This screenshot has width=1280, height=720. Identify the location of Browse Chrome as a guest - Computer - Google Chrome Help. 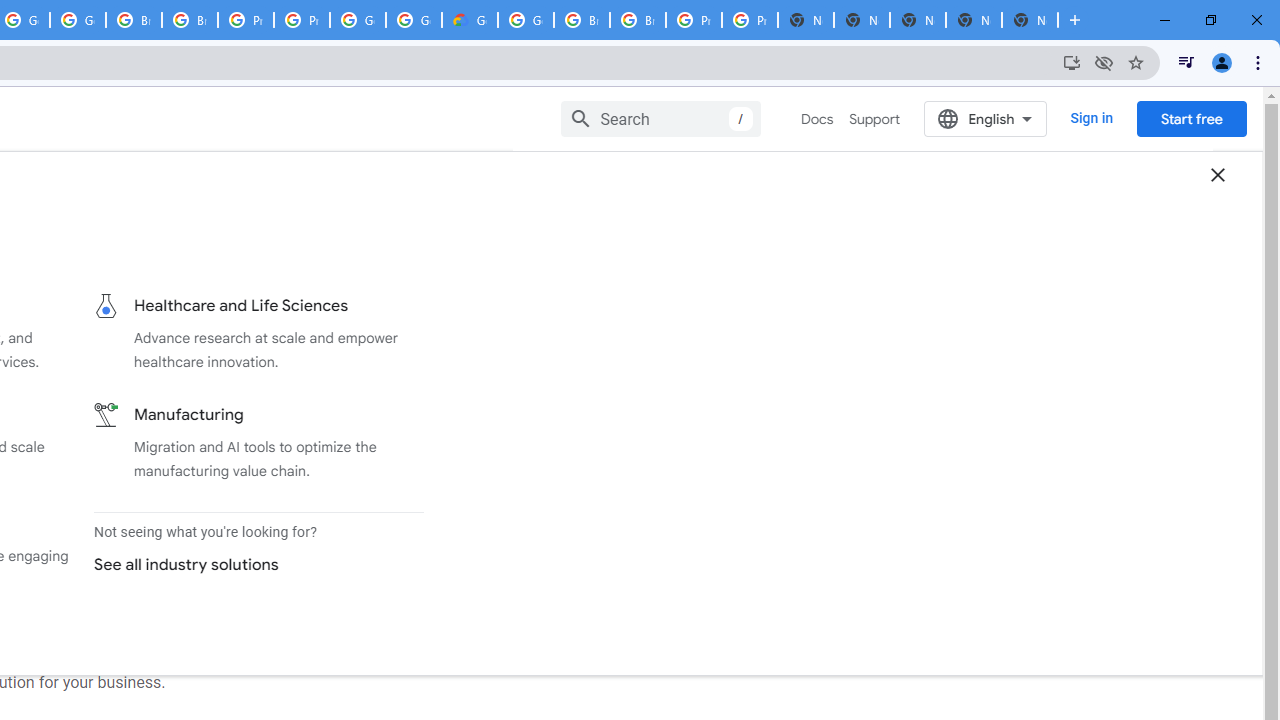
(134, 20).